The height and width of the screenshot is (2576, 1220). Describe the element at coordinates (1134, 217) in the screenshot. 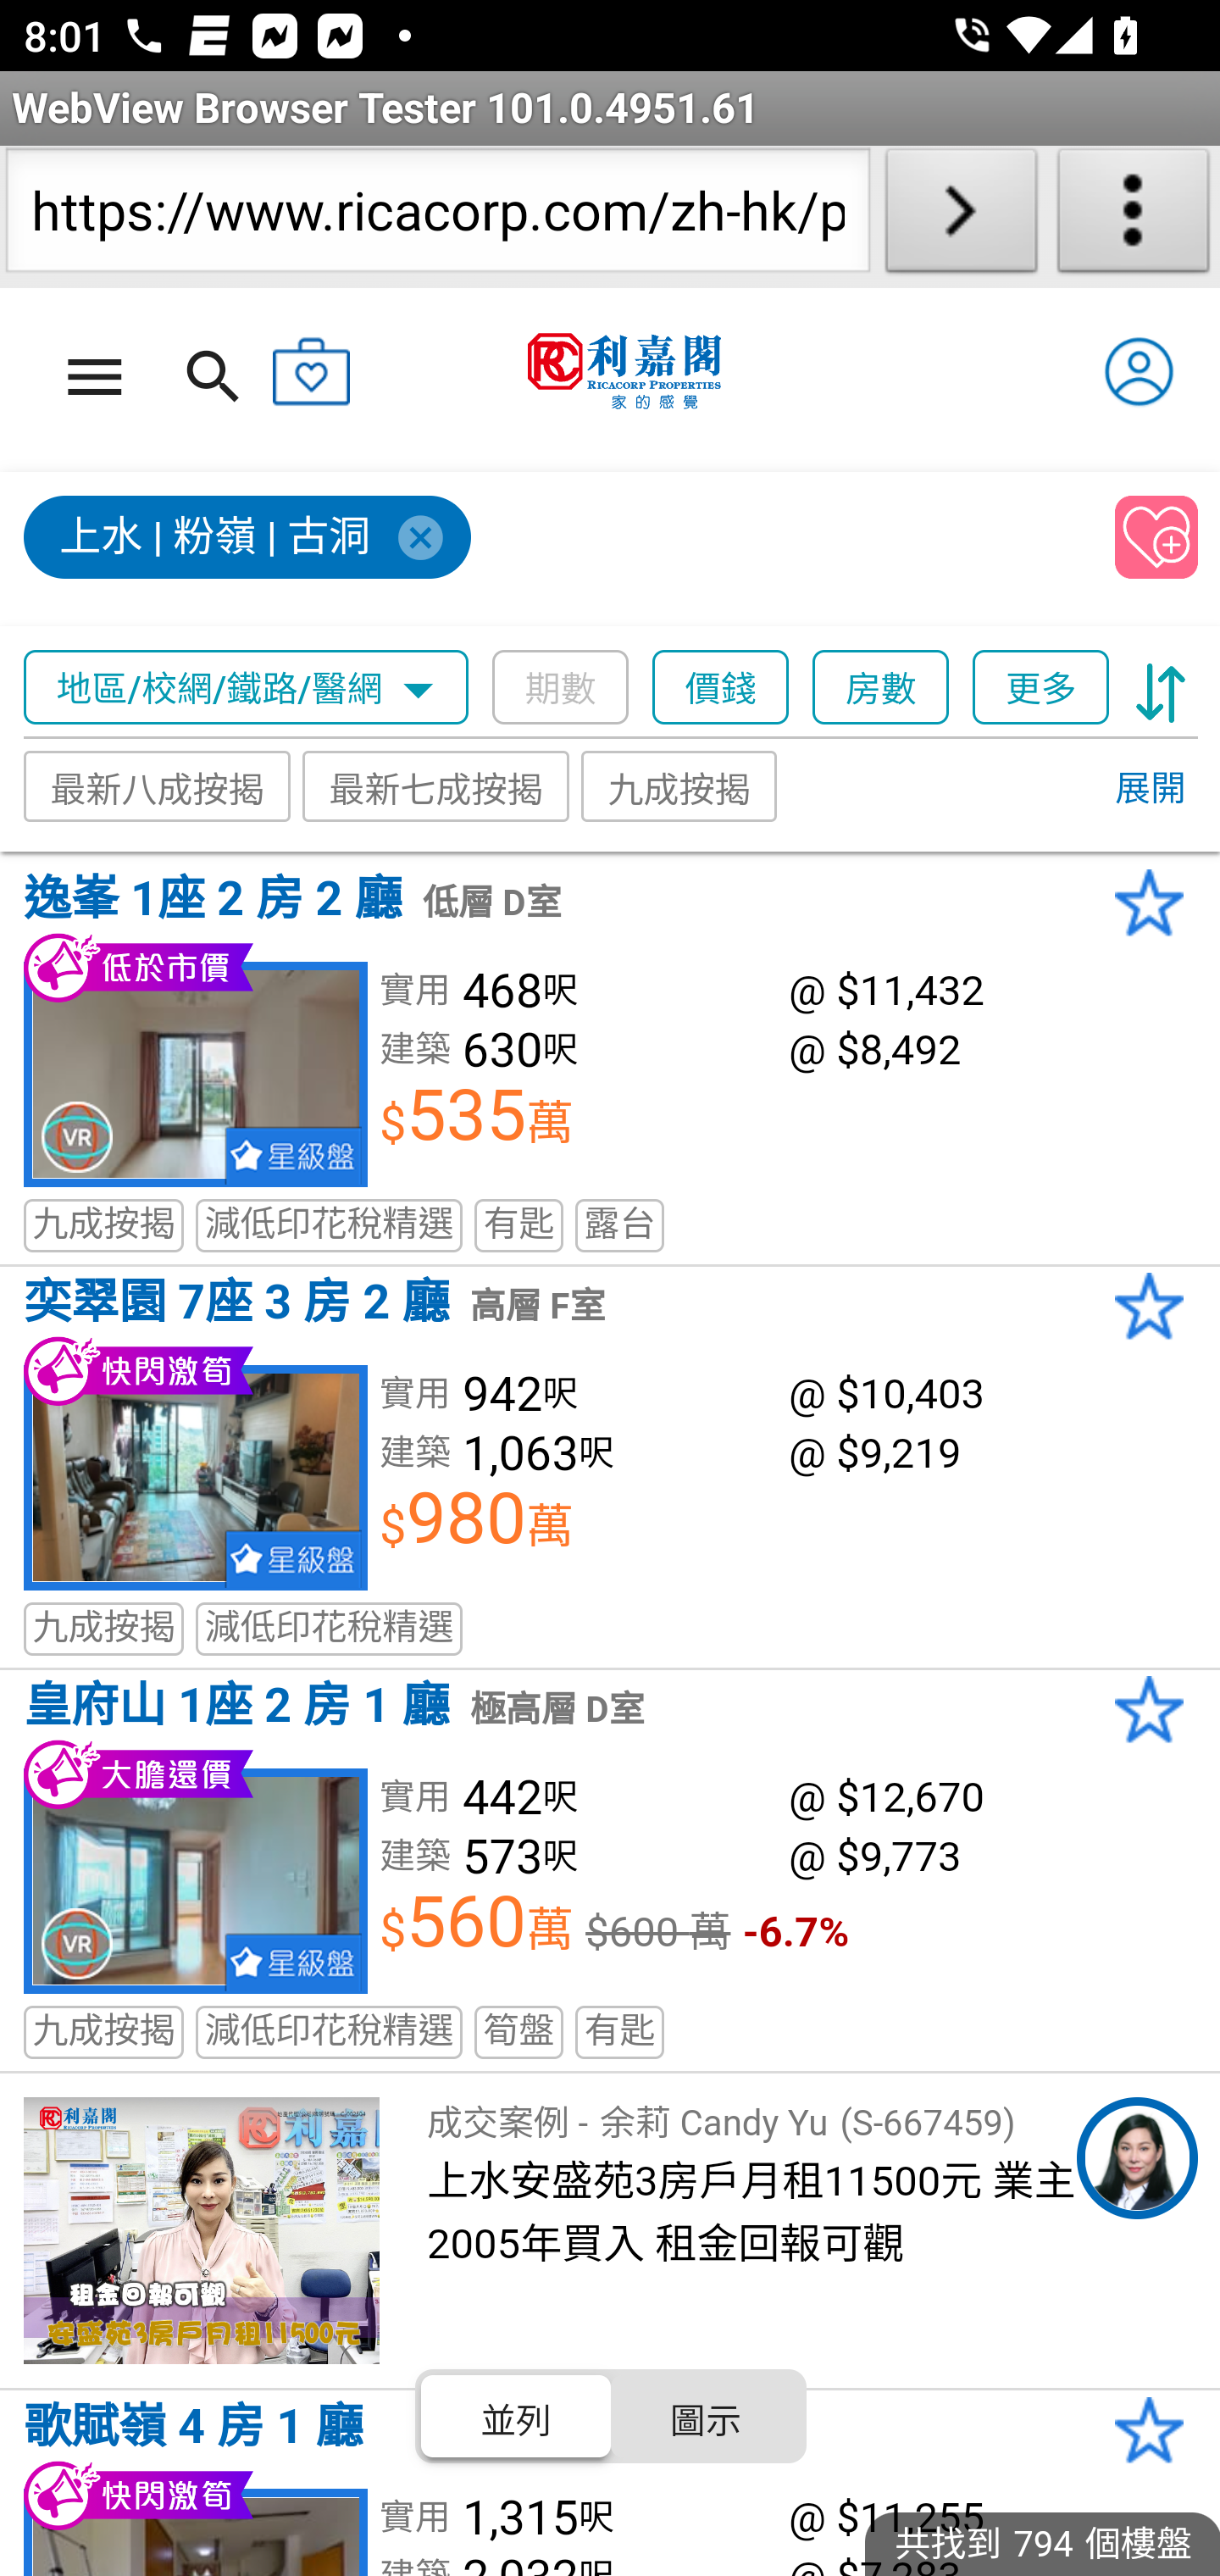

I see `About WebView` at that location.